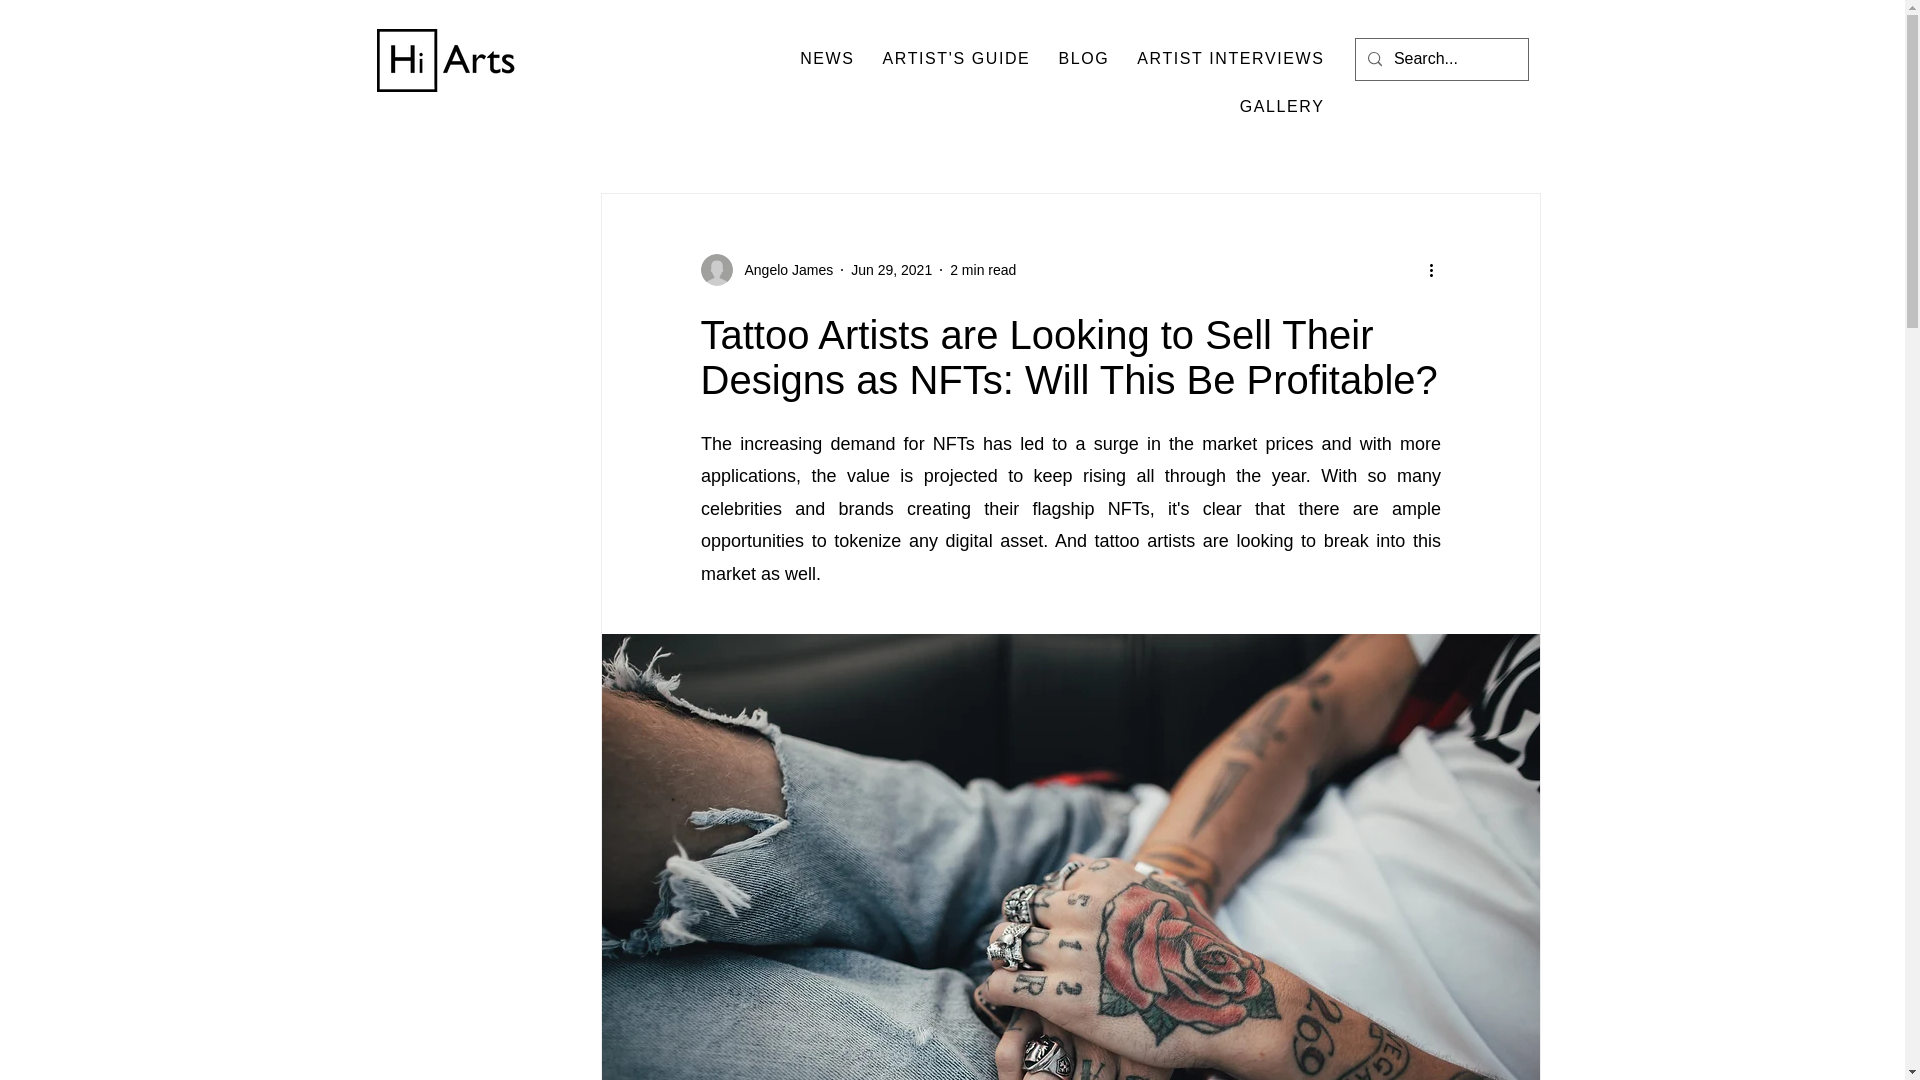 The height and width of the screenshot is (1080, 1920). I want to click on 2 min read, so click(982, 270).